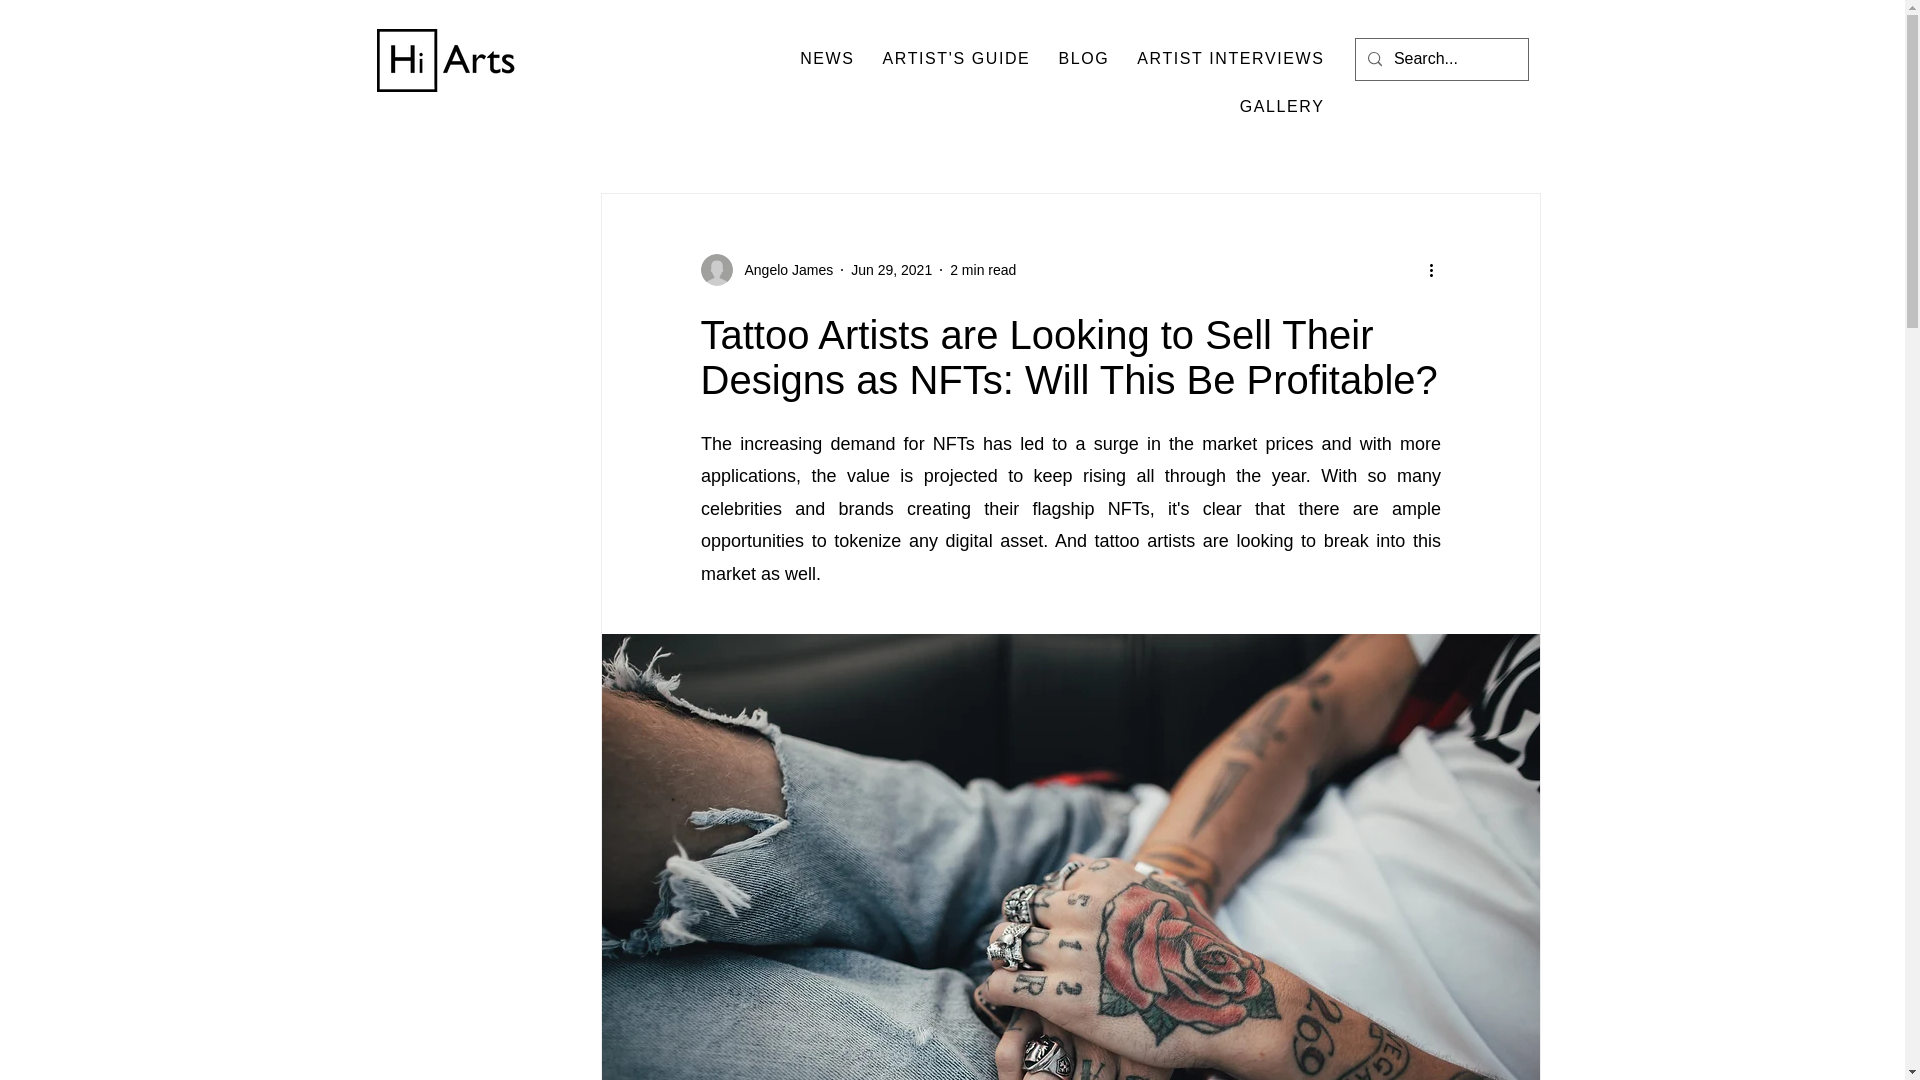 The height and width of the screenshot is (1080, 1920). I want to click on 2 min read, so click(982, 270).